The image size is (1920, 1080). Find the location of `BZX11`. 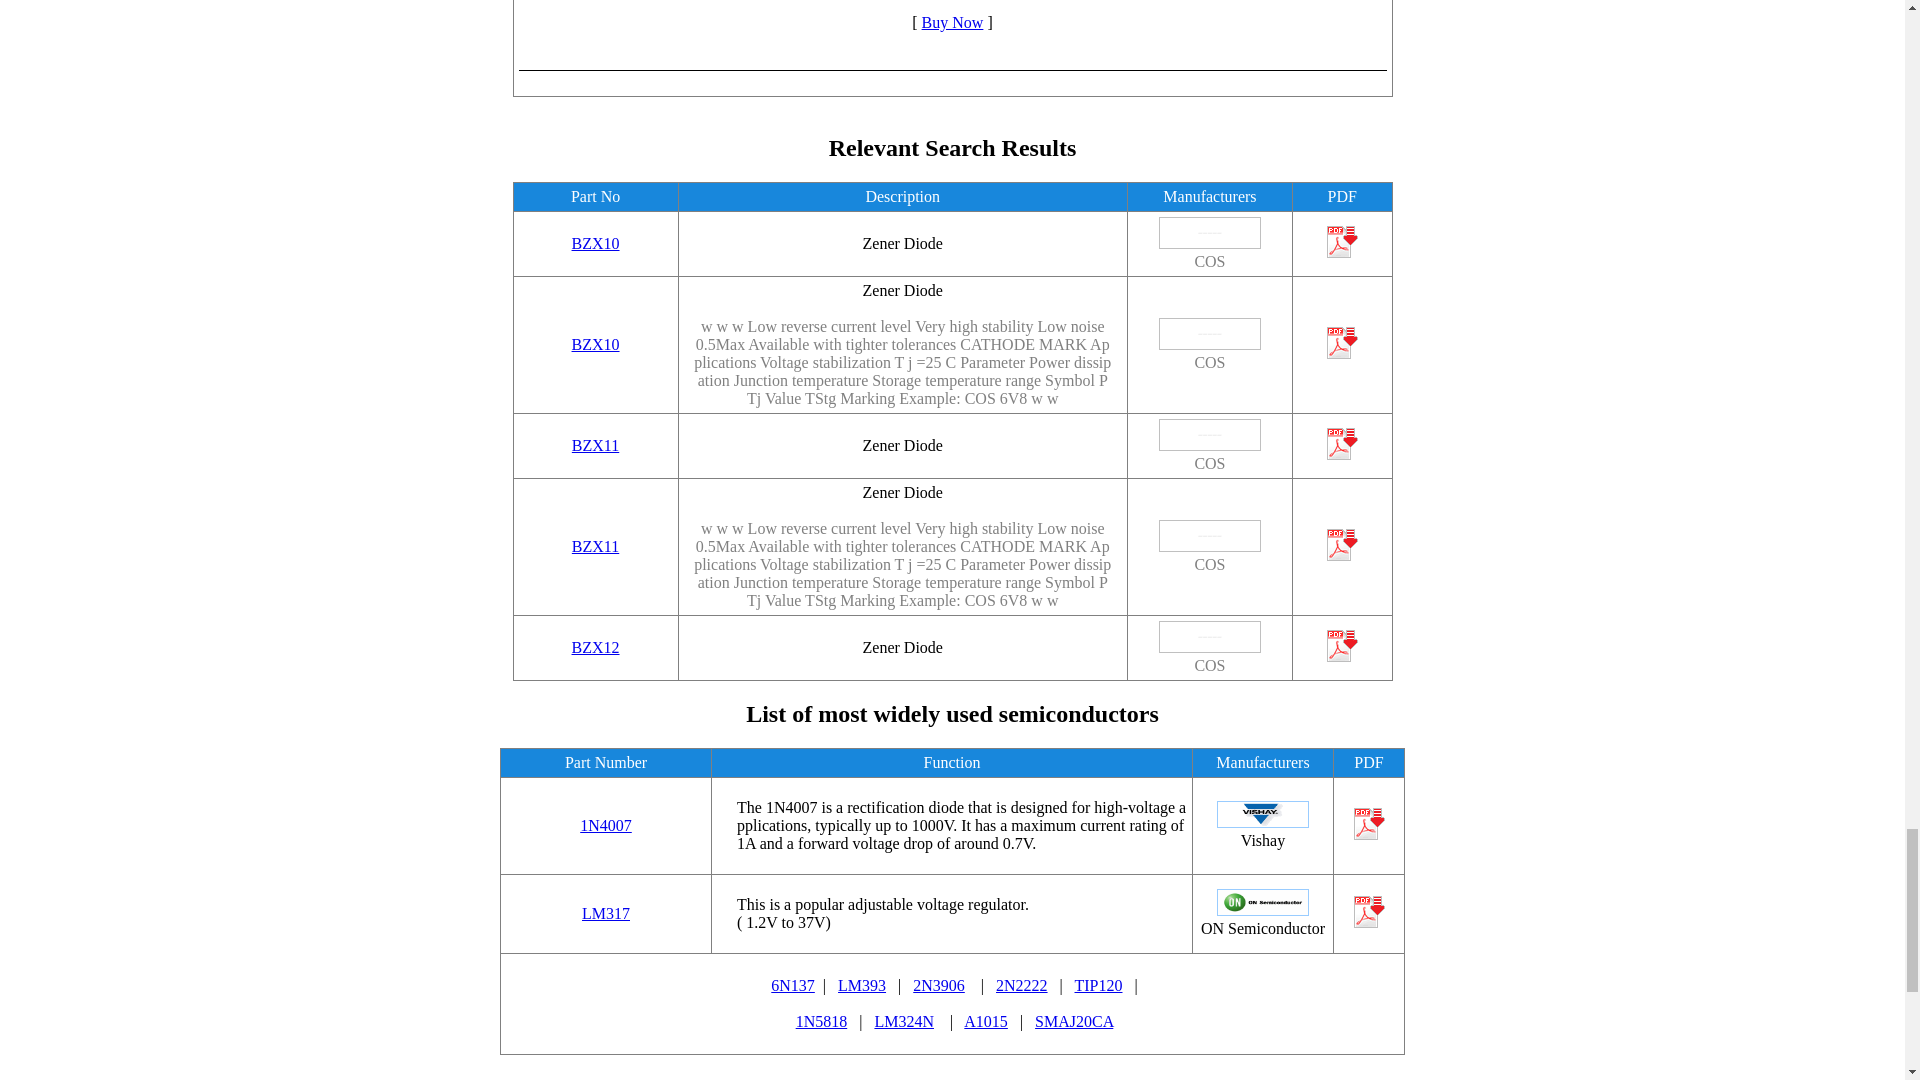

BZX11 is located at coordinates (595, 546).